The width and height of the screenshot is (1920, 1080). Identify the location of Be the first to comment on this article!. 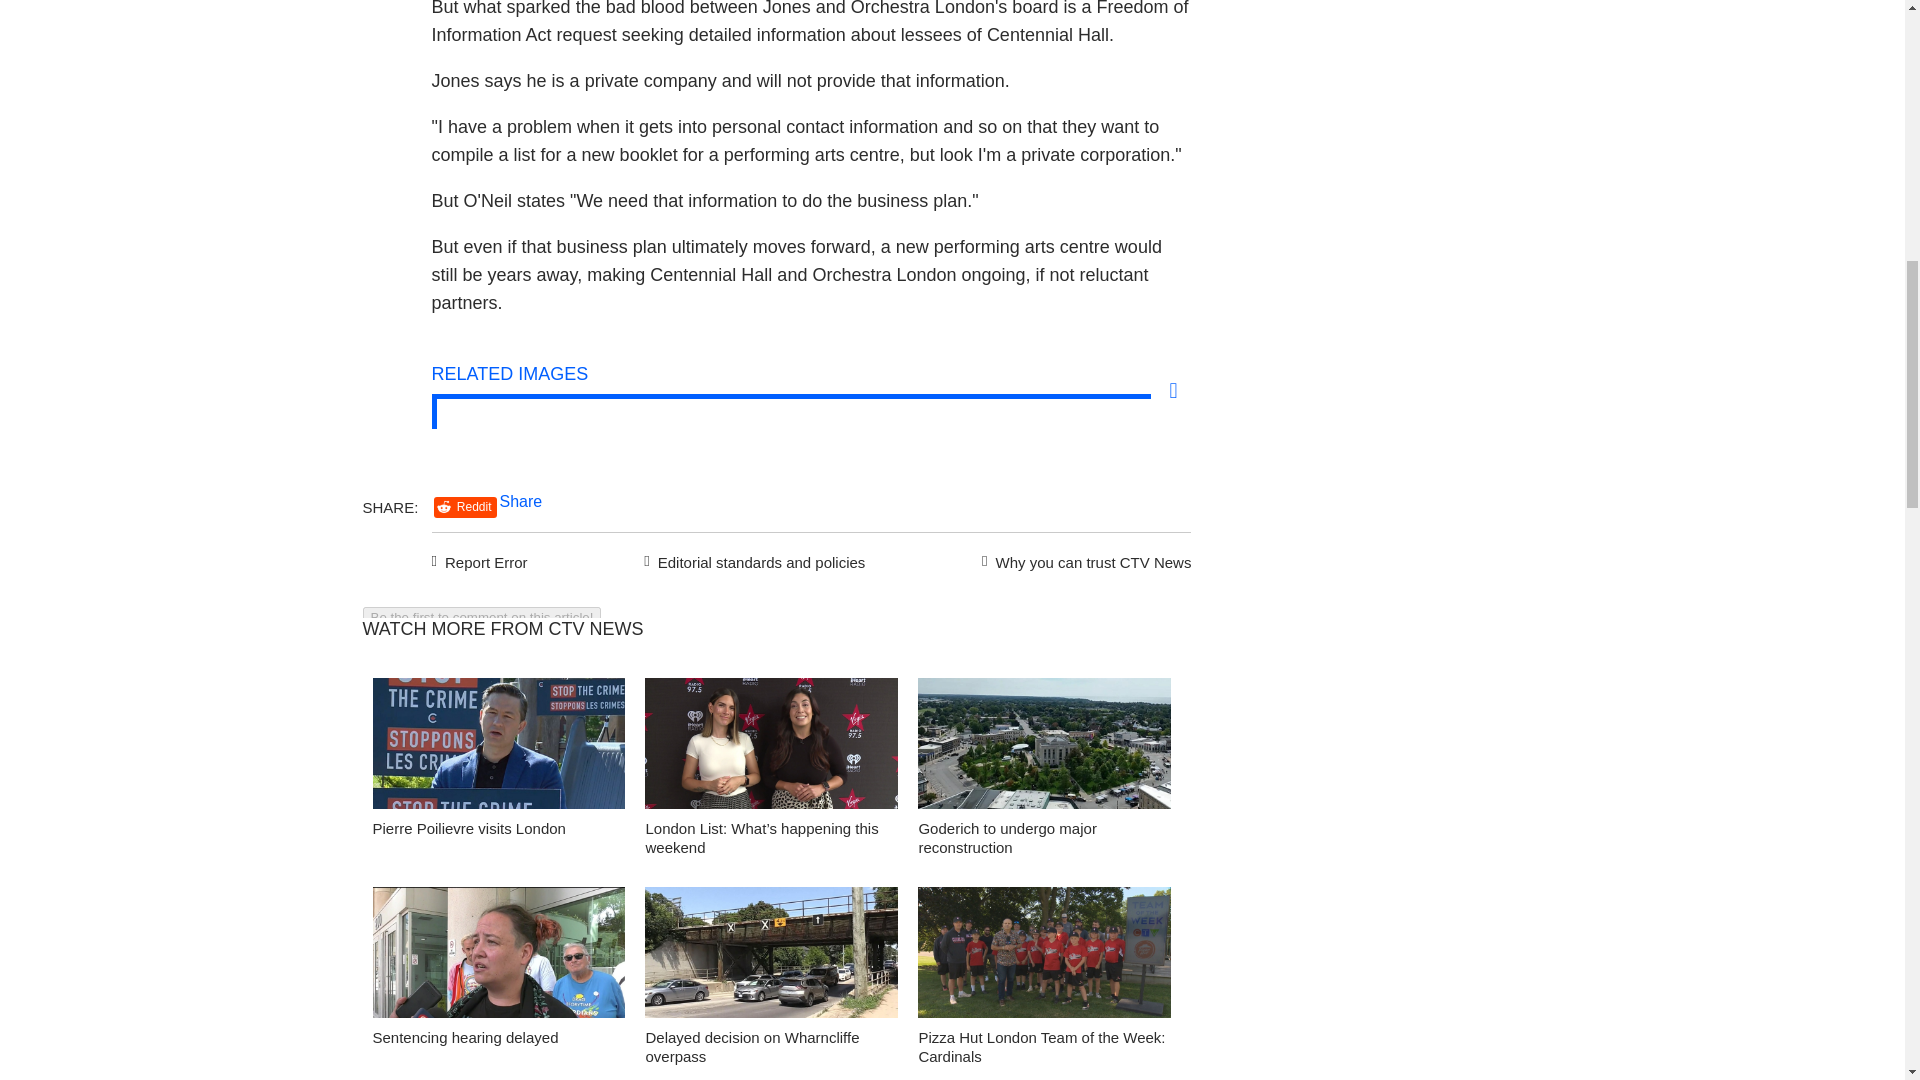
(481, 616).